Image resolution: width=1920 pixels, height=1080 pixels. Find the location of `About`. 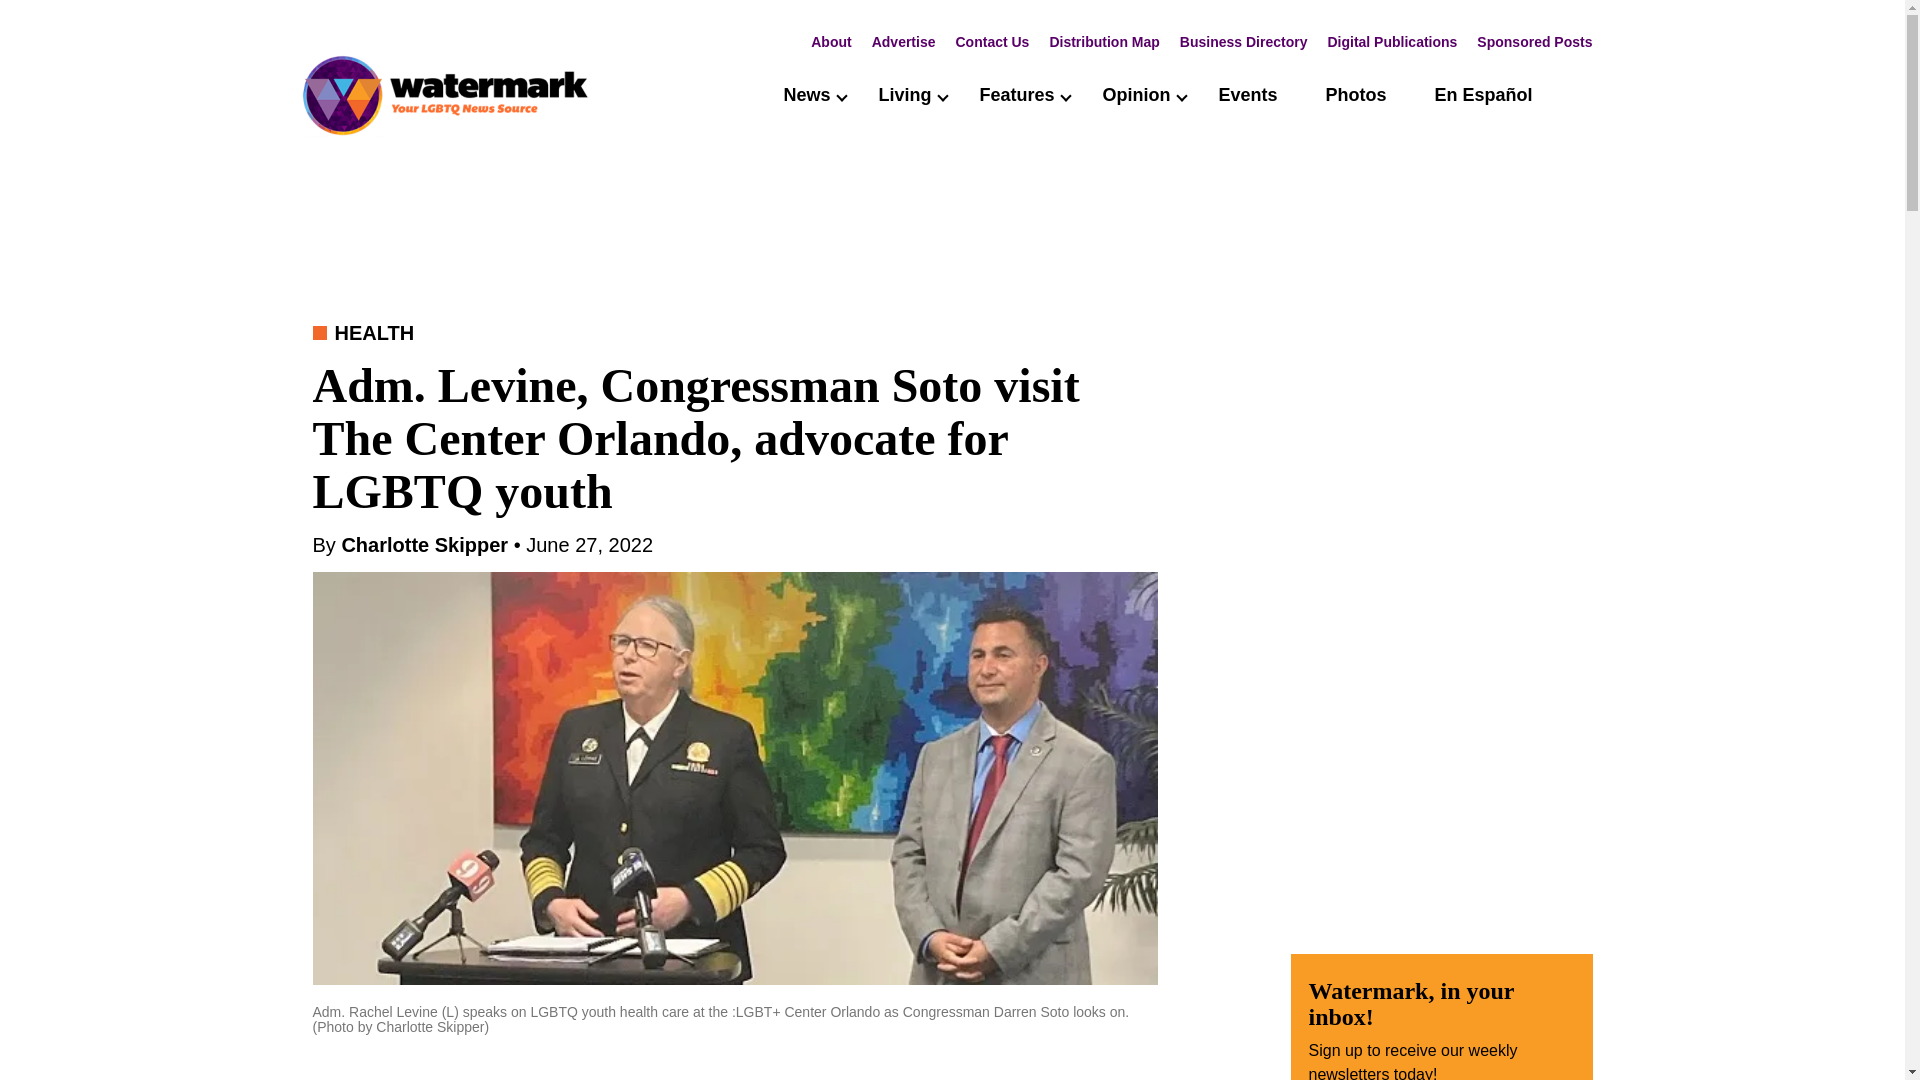

About is located at coordinates (830, 41).